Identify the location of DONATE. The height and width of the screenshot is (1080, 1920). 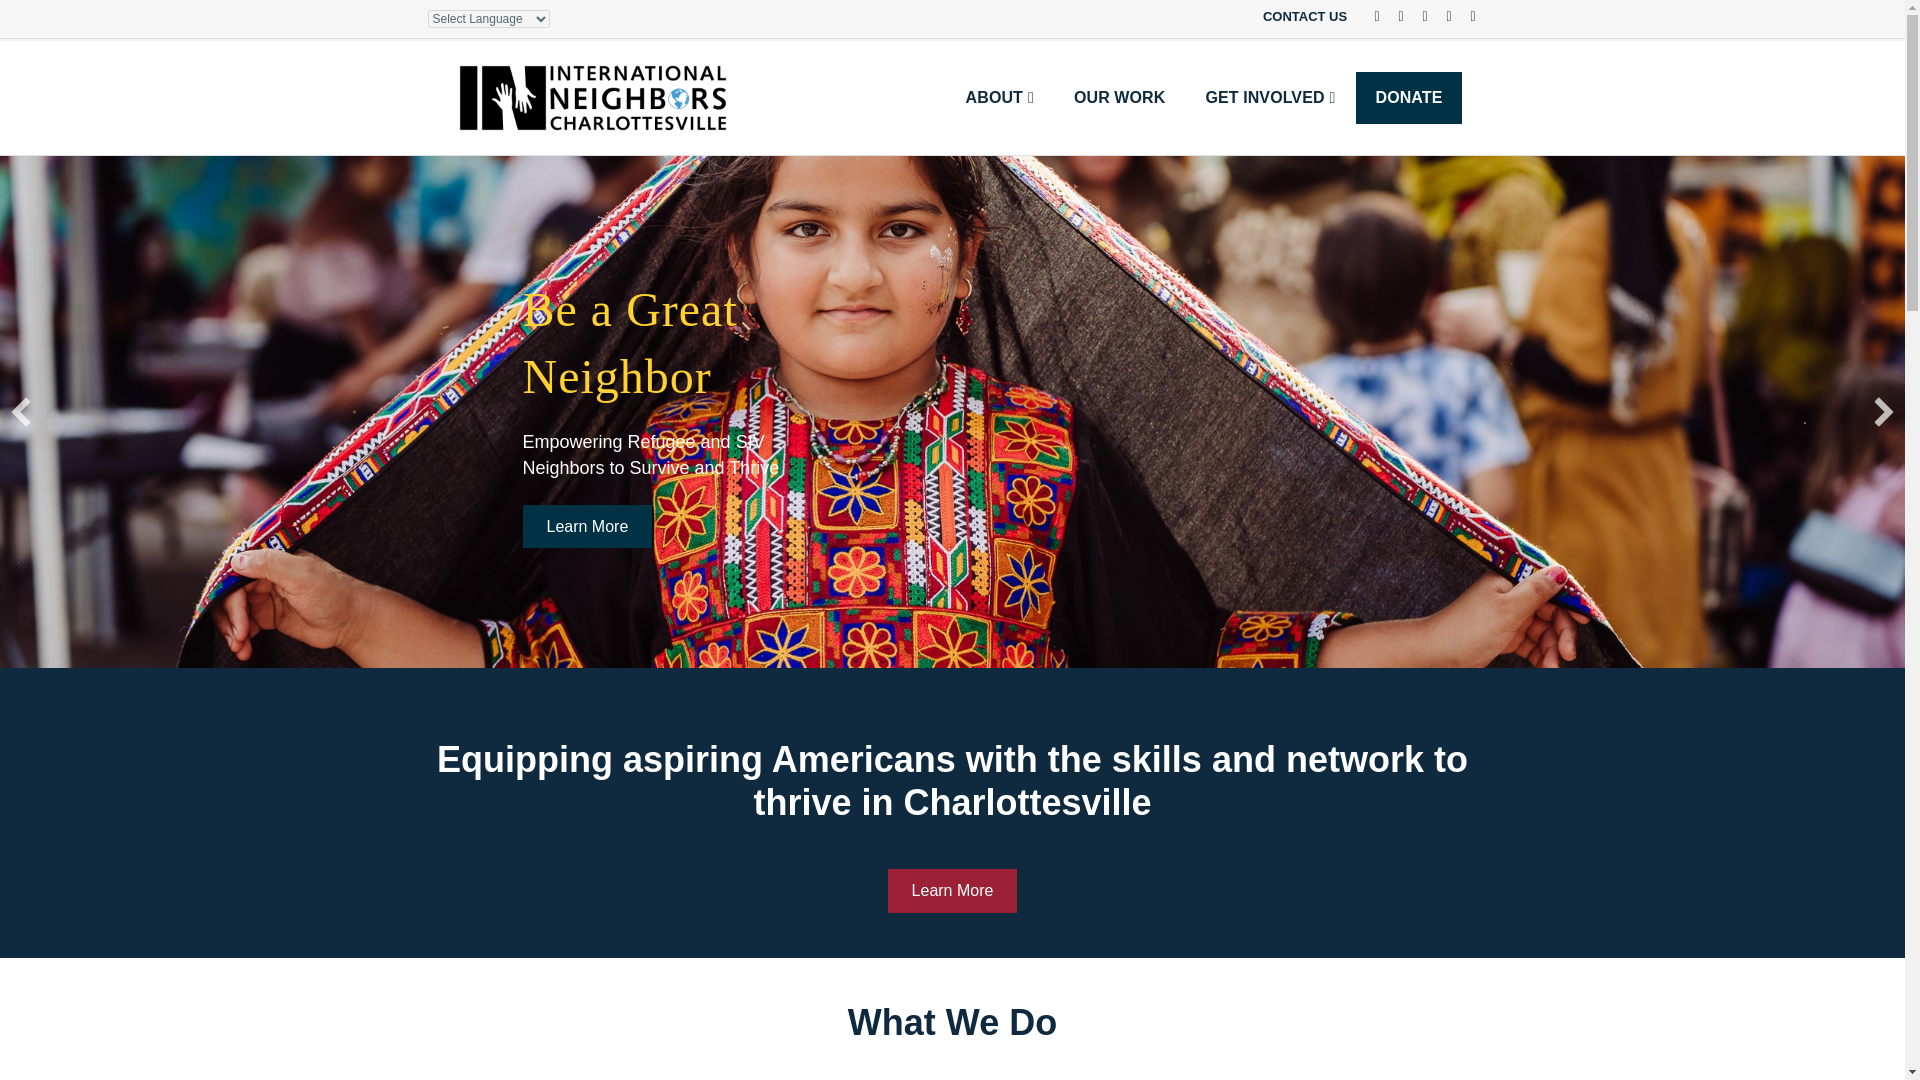
(1409, 98).